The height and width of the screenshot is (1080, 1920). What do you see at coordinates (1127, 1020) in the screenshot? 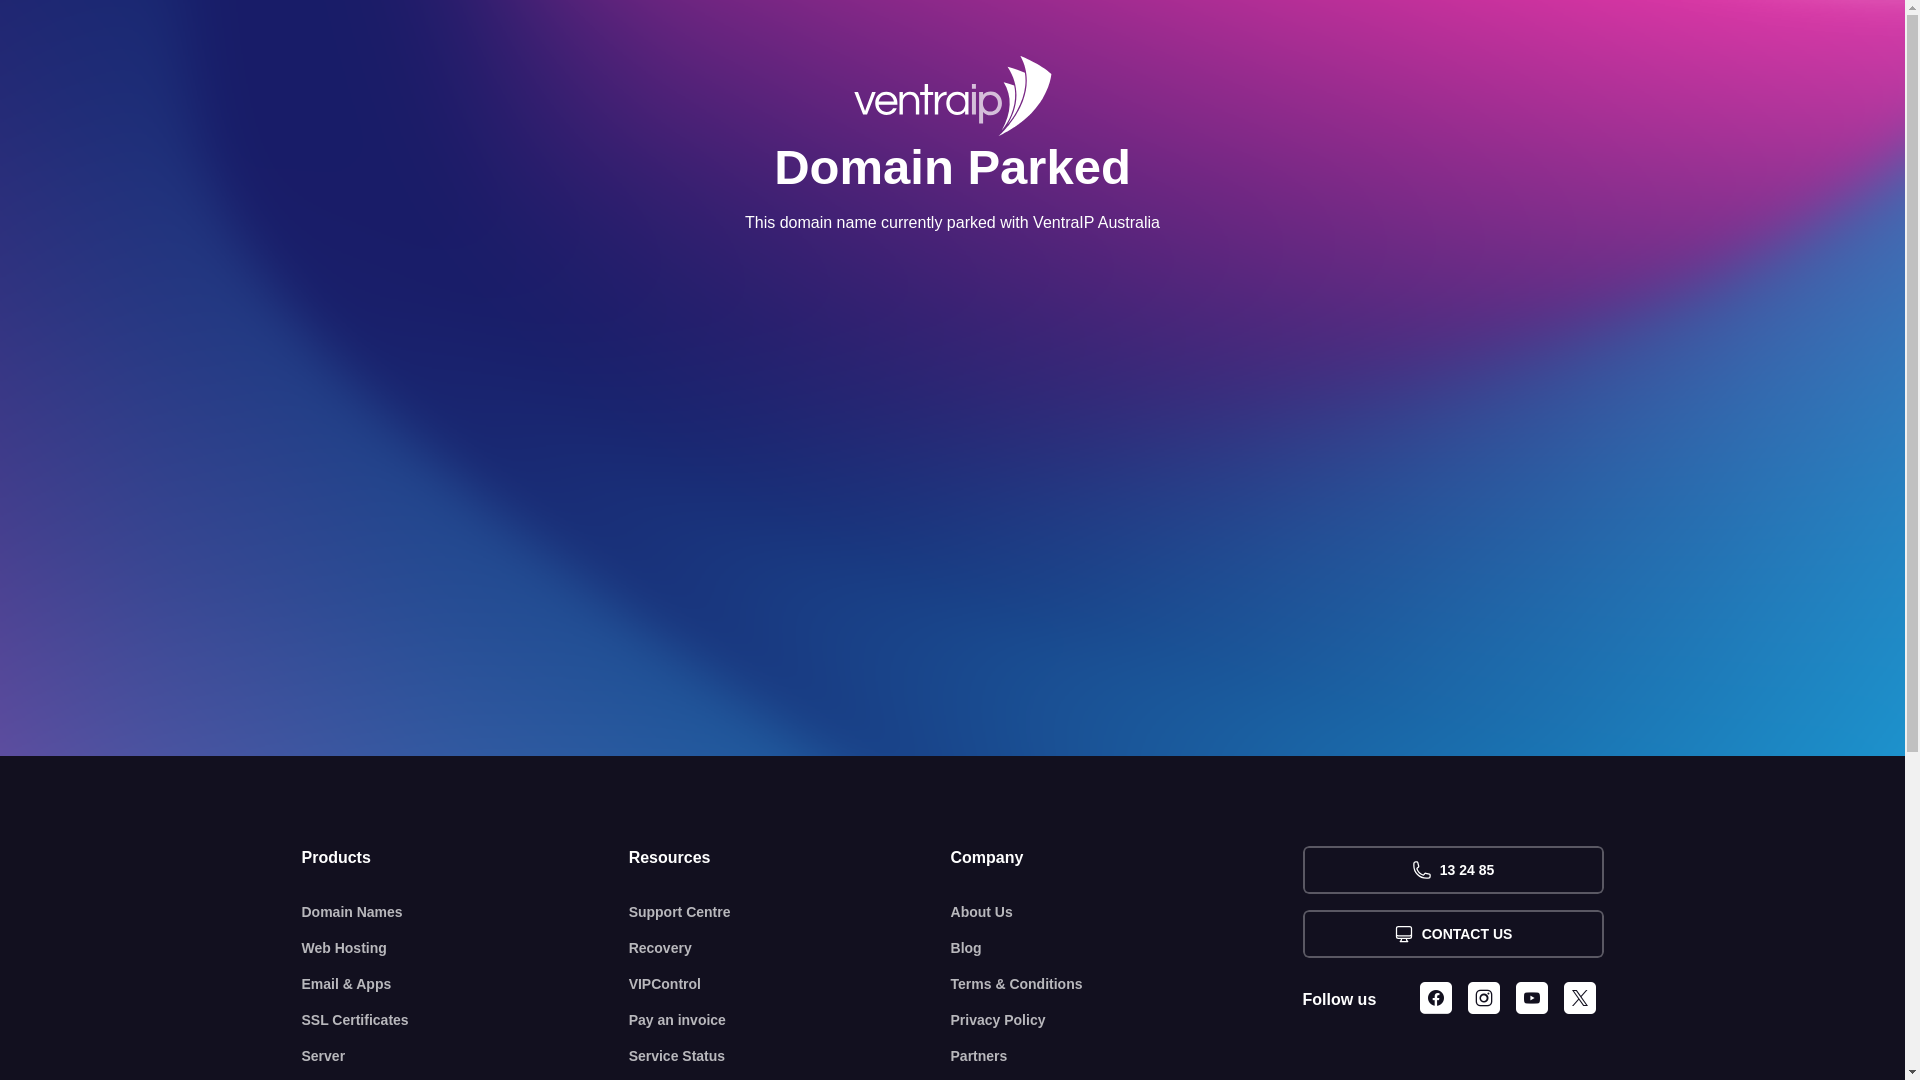
I see `Privacy Policy` at bounding box center [1127, 1020].